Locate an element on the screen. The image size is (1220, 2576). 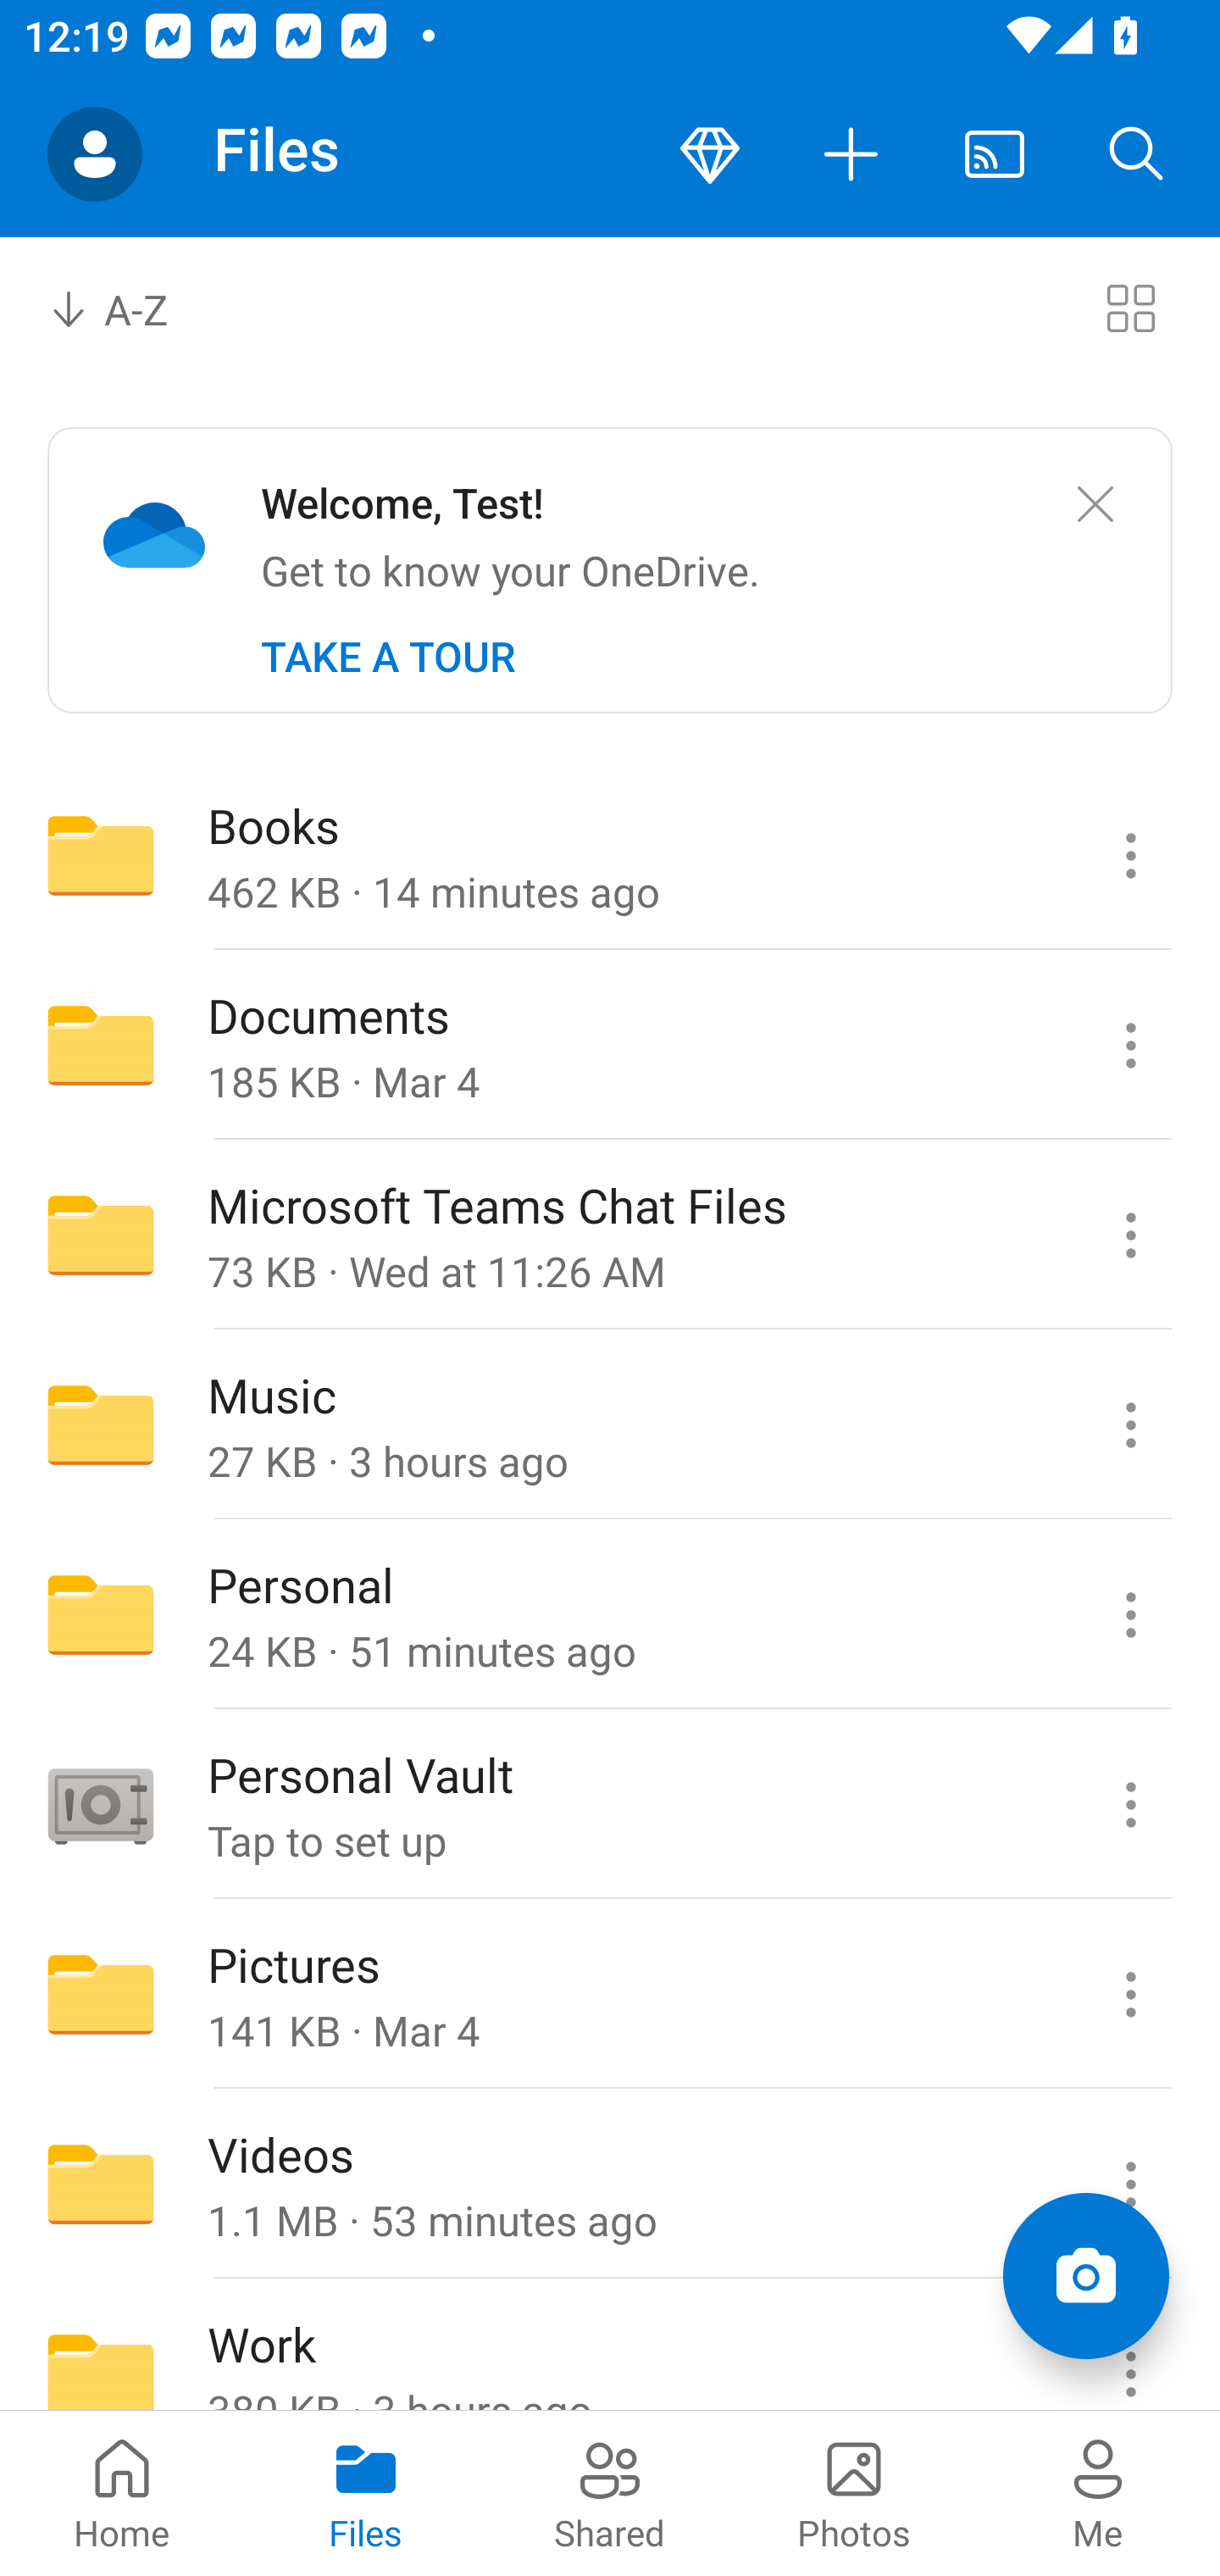
Add items Scan is located at coordinates (1085, 2276).